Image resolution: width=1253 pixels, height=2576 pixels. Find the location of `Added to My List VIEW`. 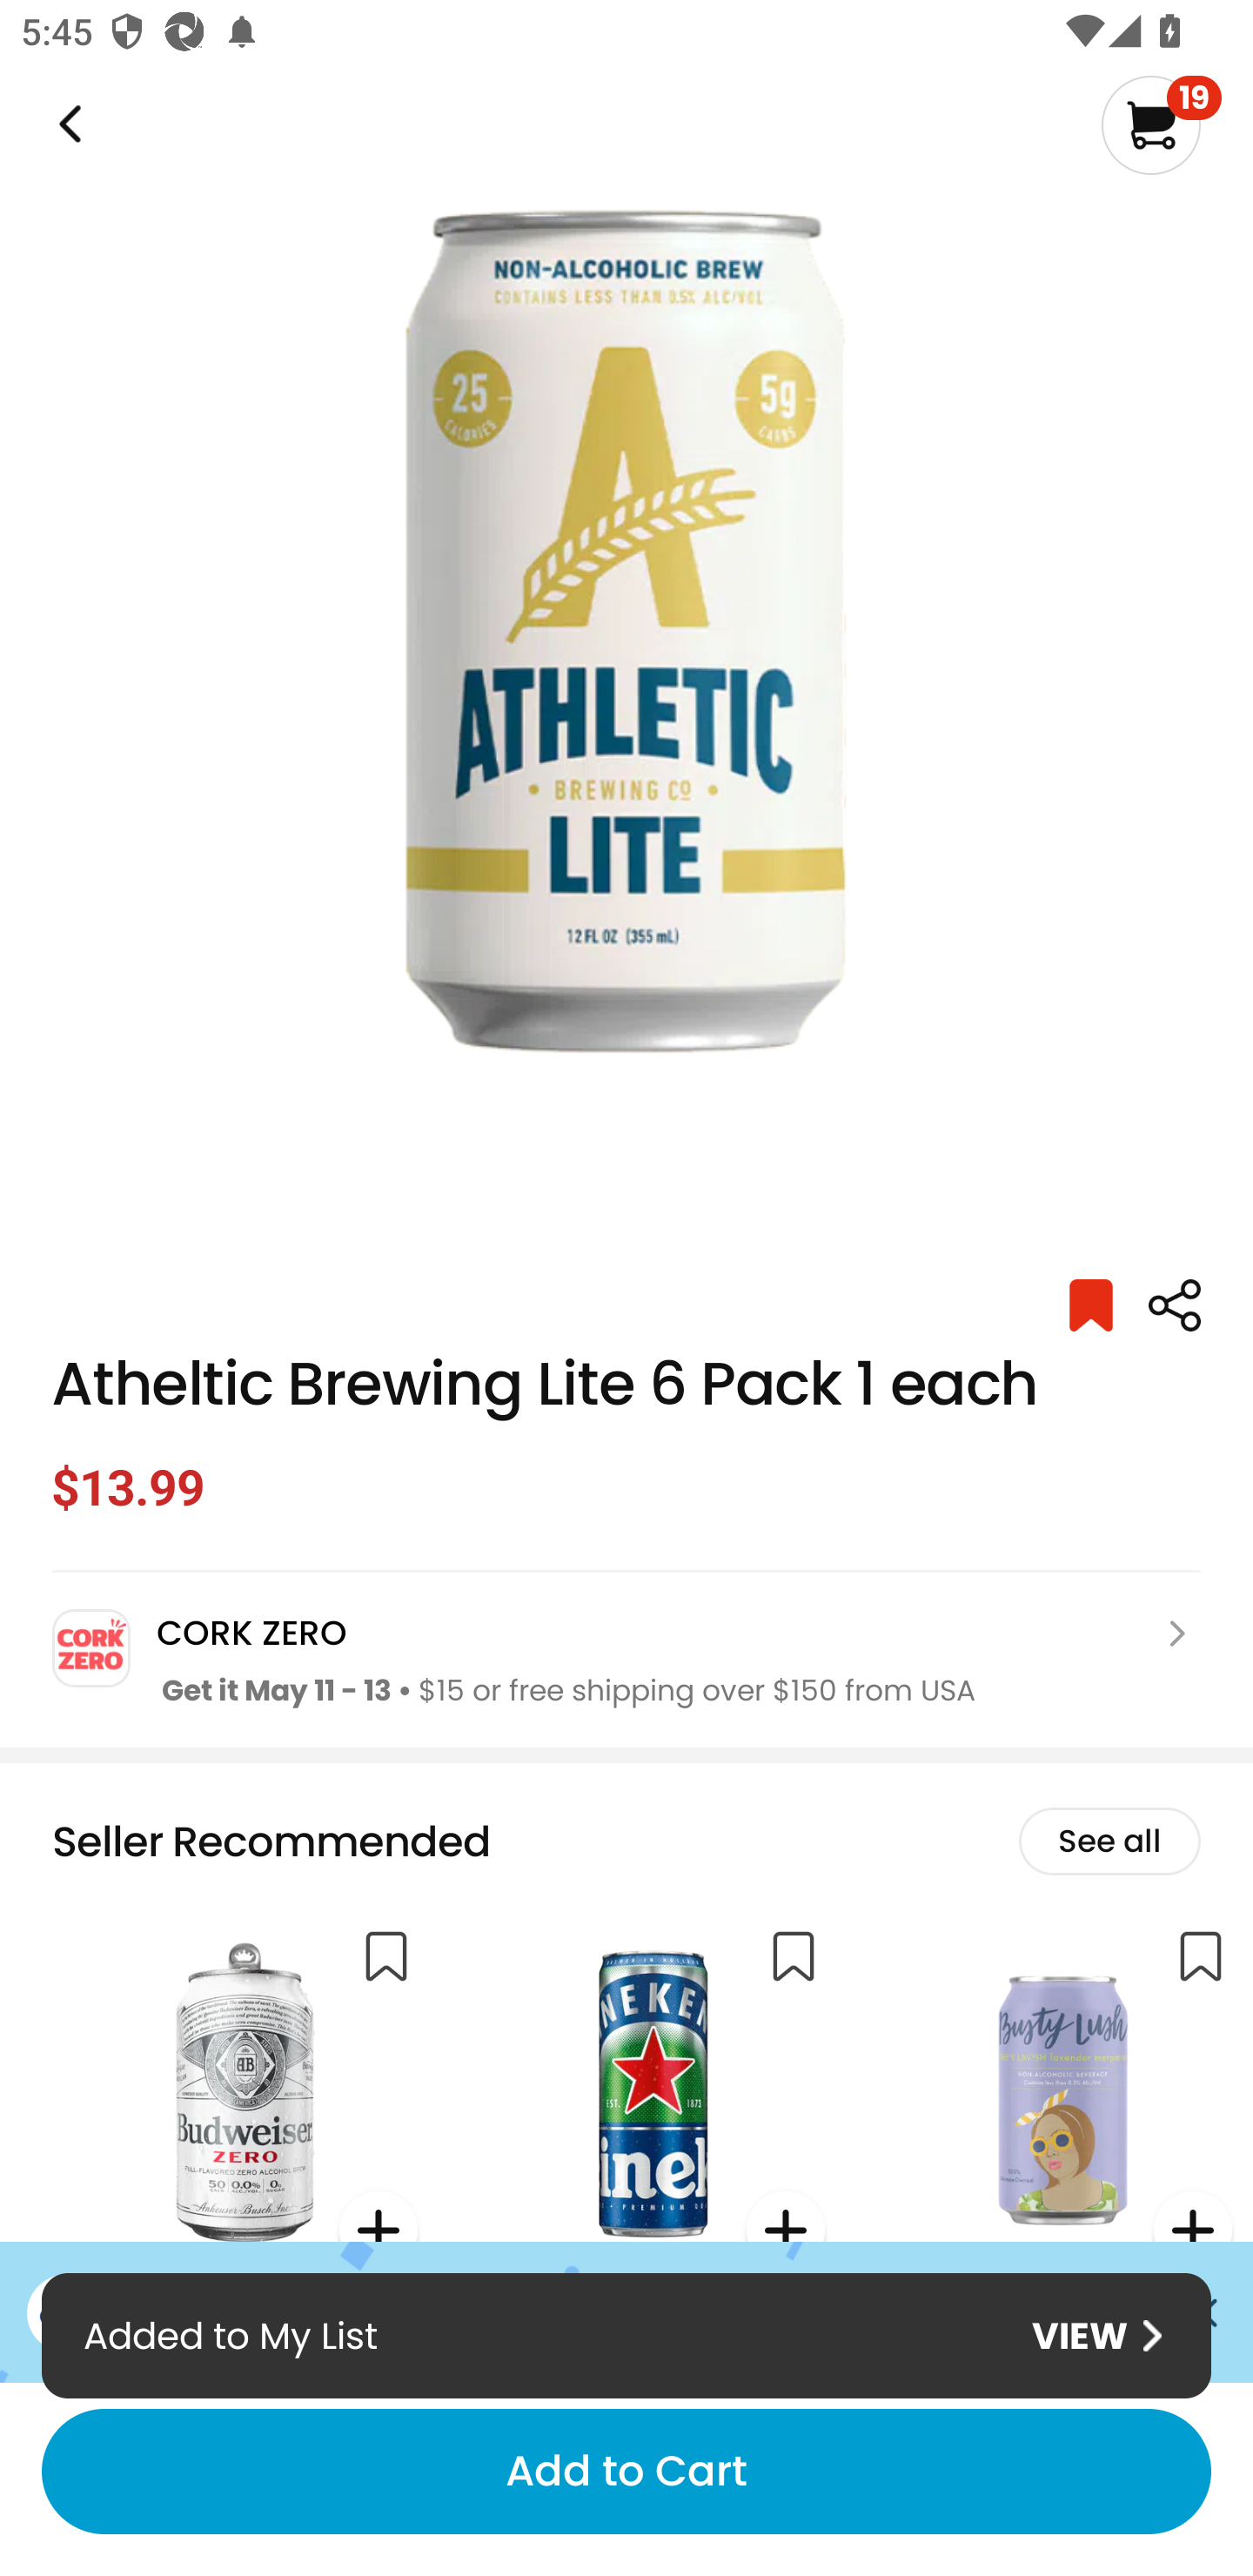

Added to My List VIEW is located at coordinates (626, 2334).